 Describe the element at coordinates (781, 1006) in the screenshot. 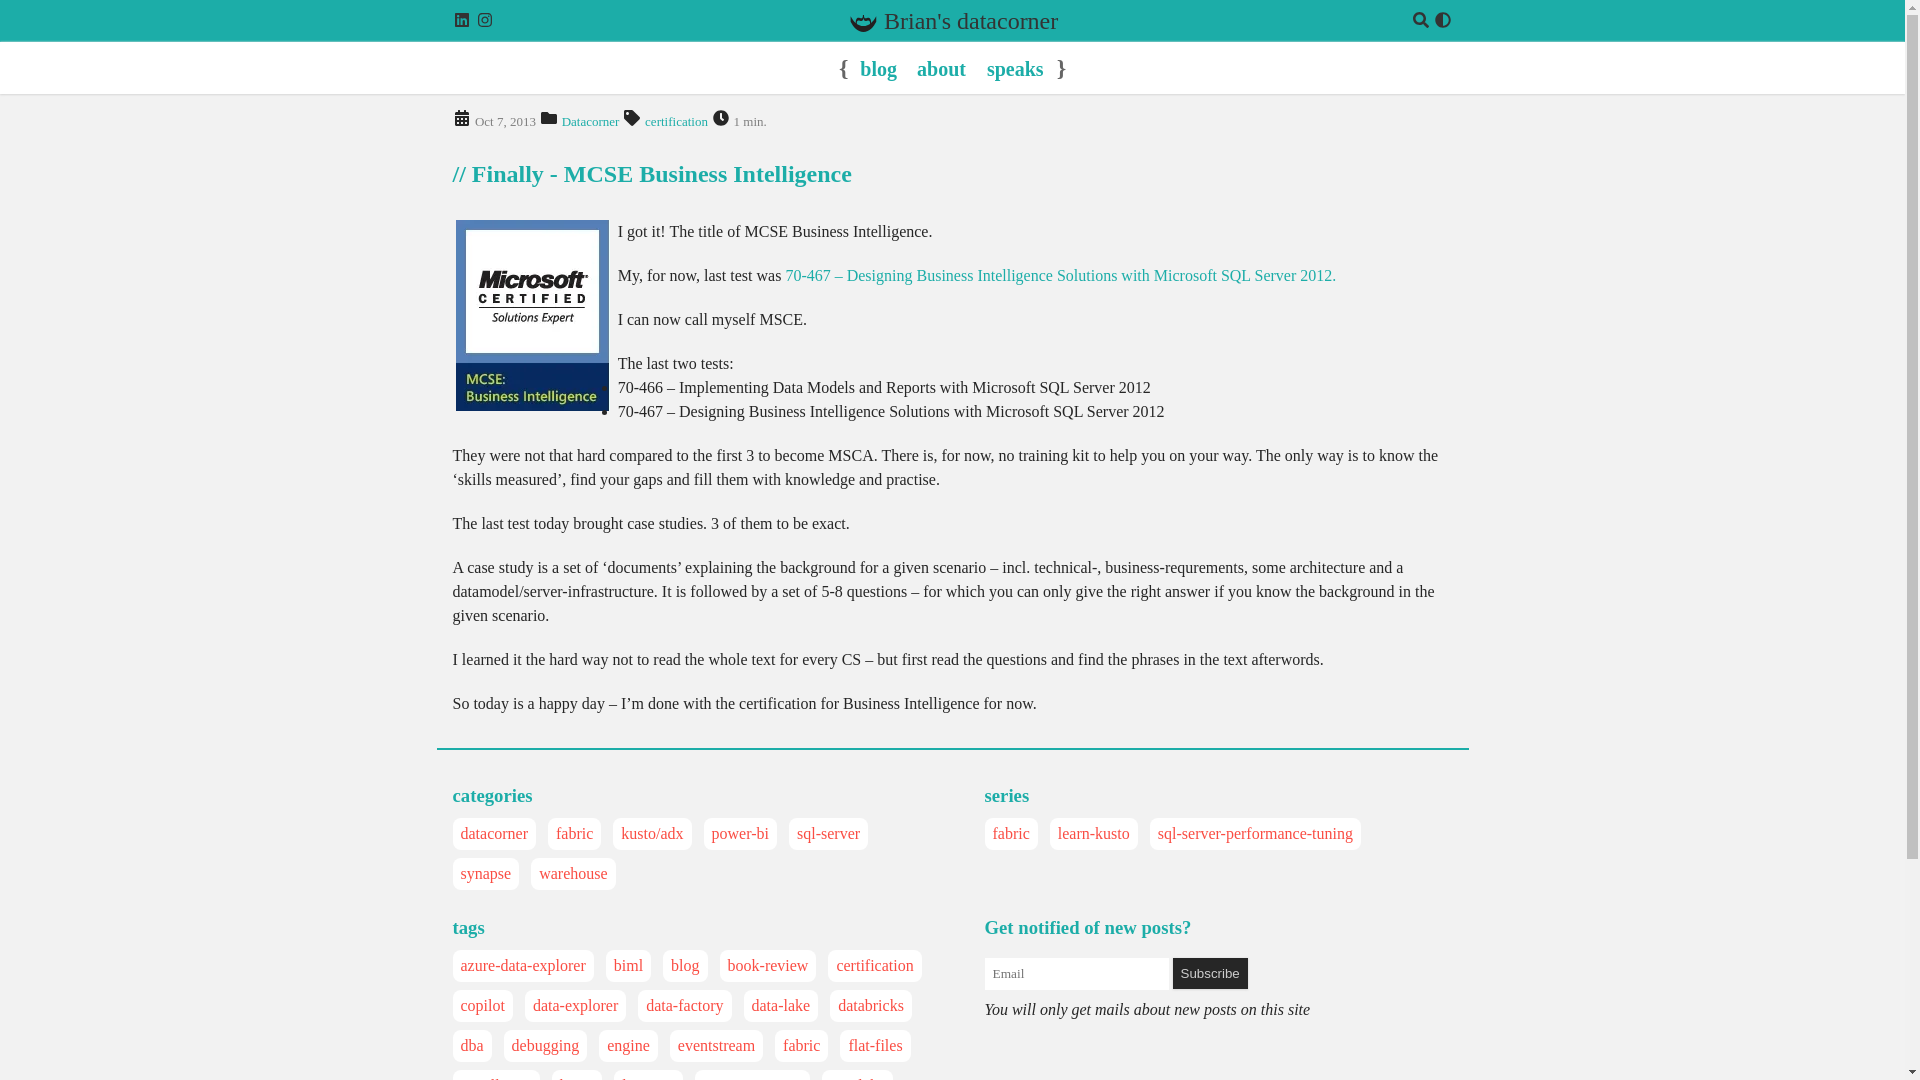

I see `data-lake` at that location.